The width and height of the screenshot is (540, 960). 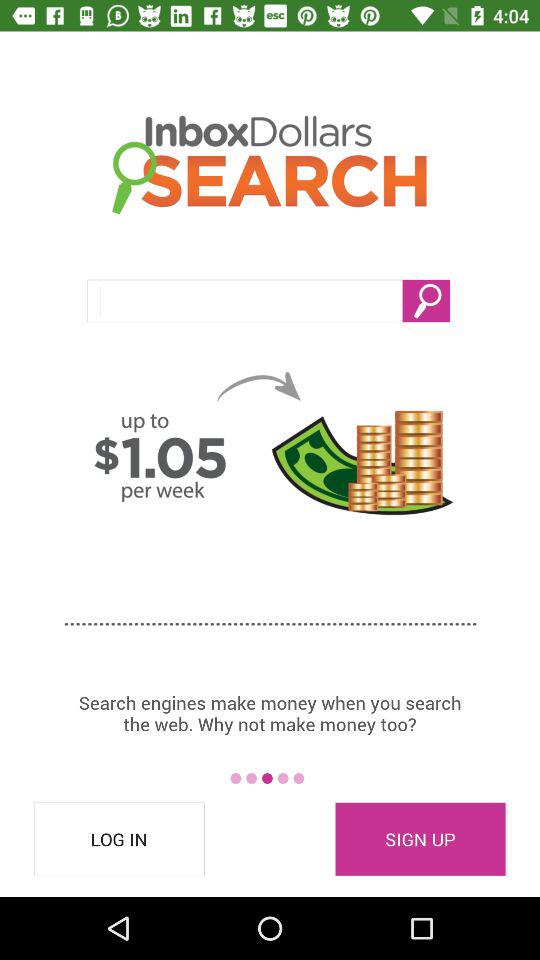 What do you see at coordinates (119, 839) in the screenshot?
I see `turn off item to the left of sign up item` at bounding box center [119, 839].